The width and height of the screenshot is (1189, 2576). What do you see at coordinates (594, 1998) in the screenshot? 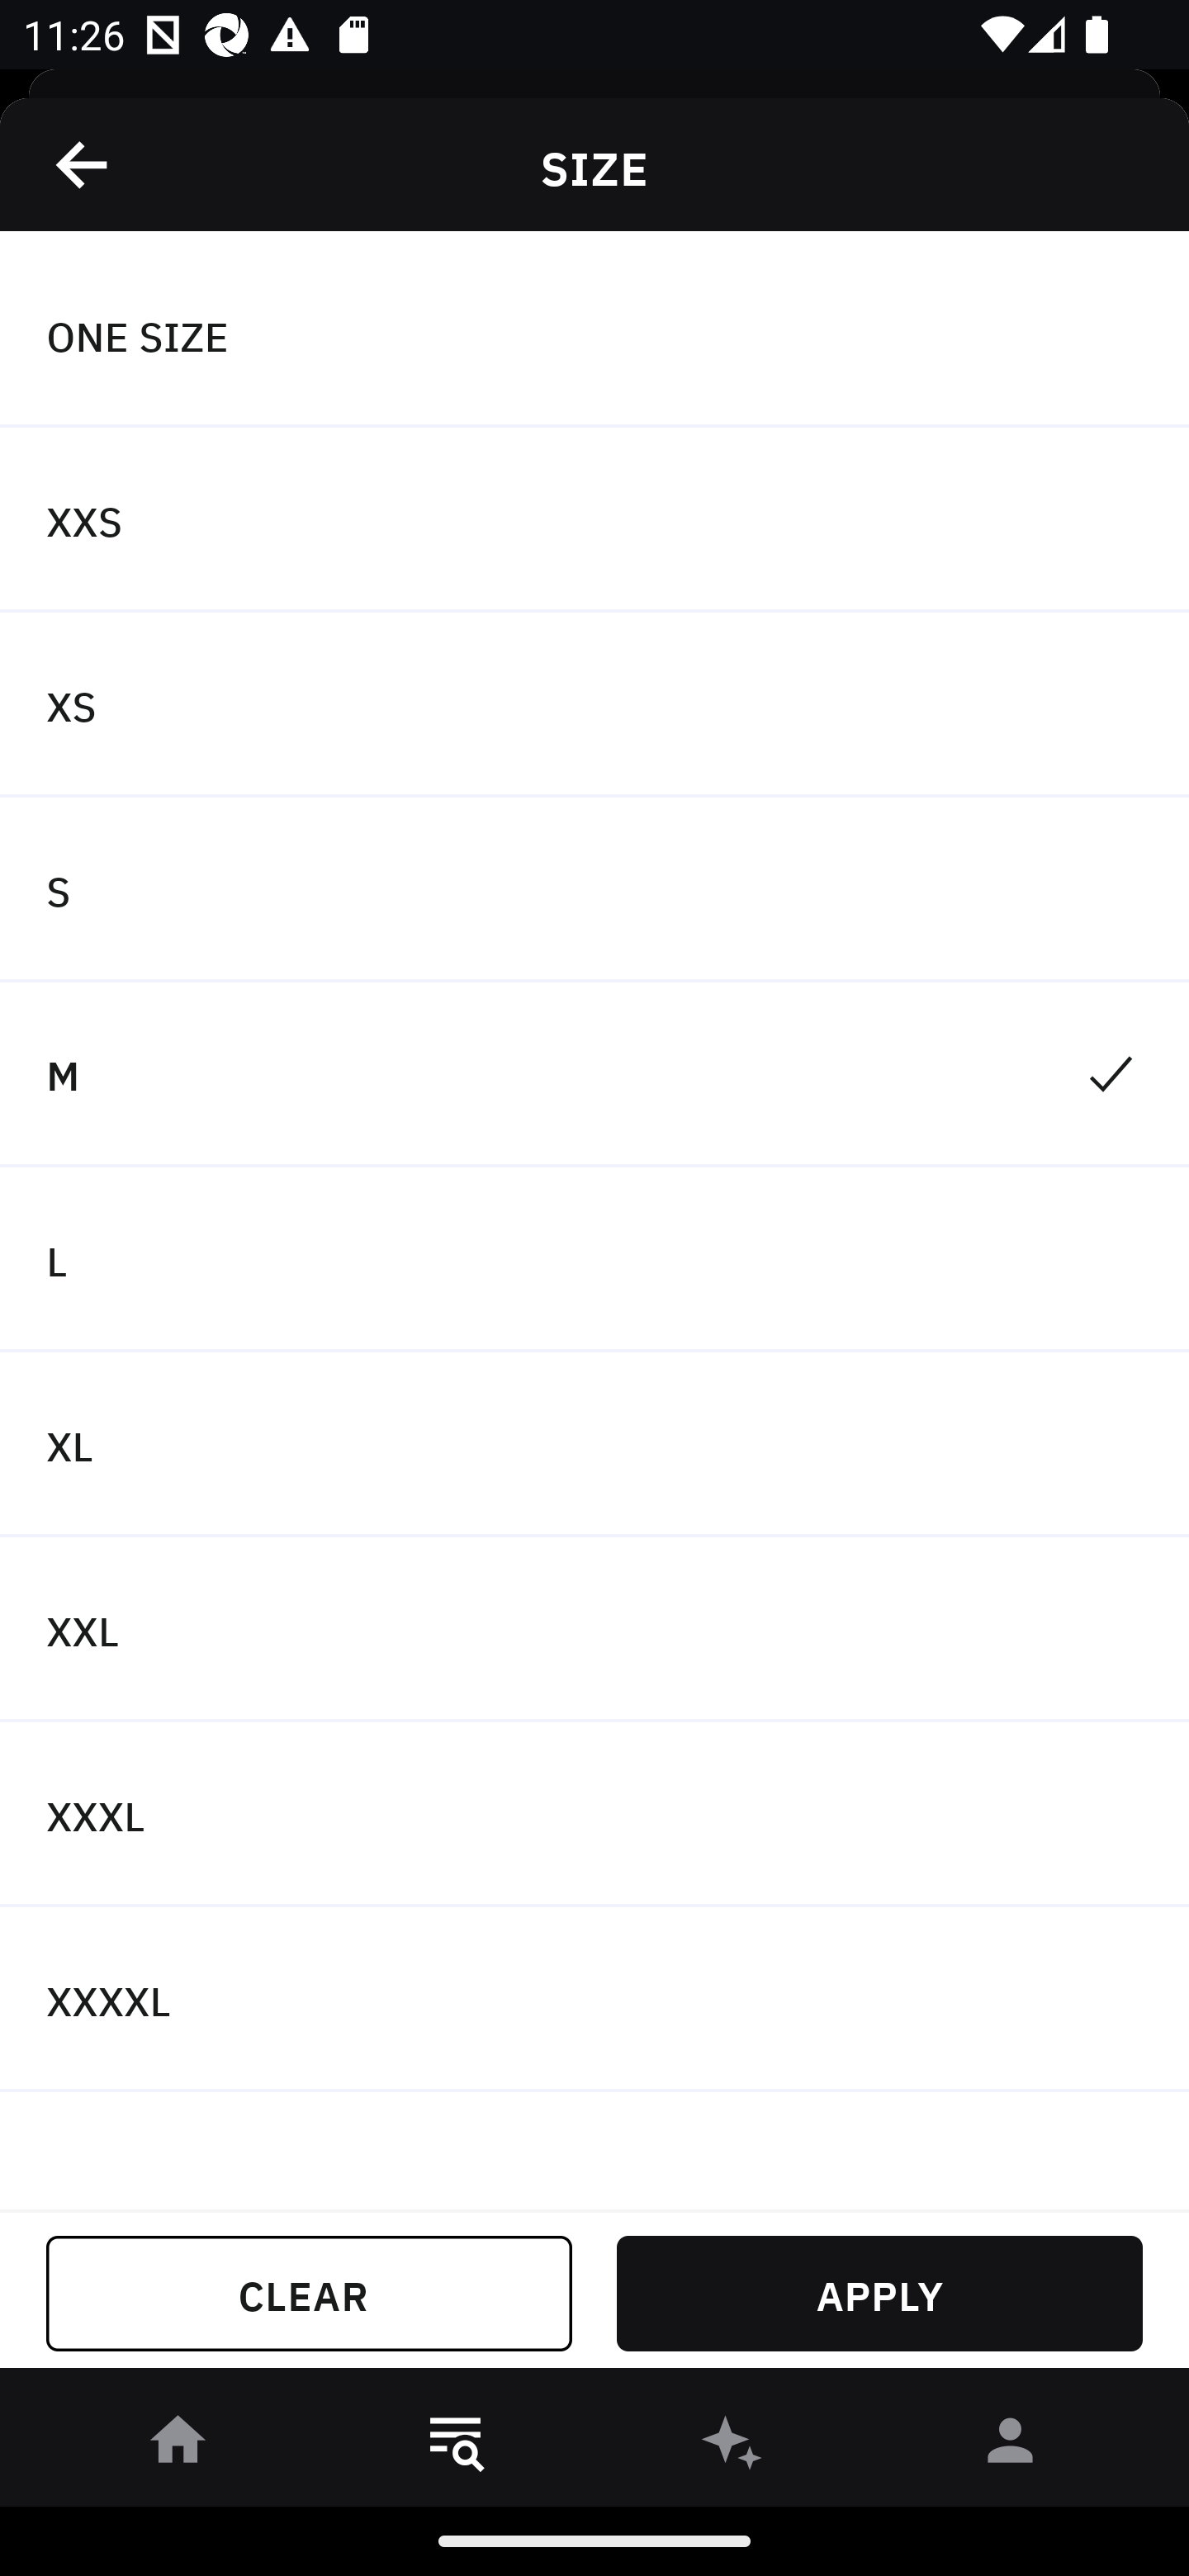
I see `XXXXL` at bounding box center [594, 1998].